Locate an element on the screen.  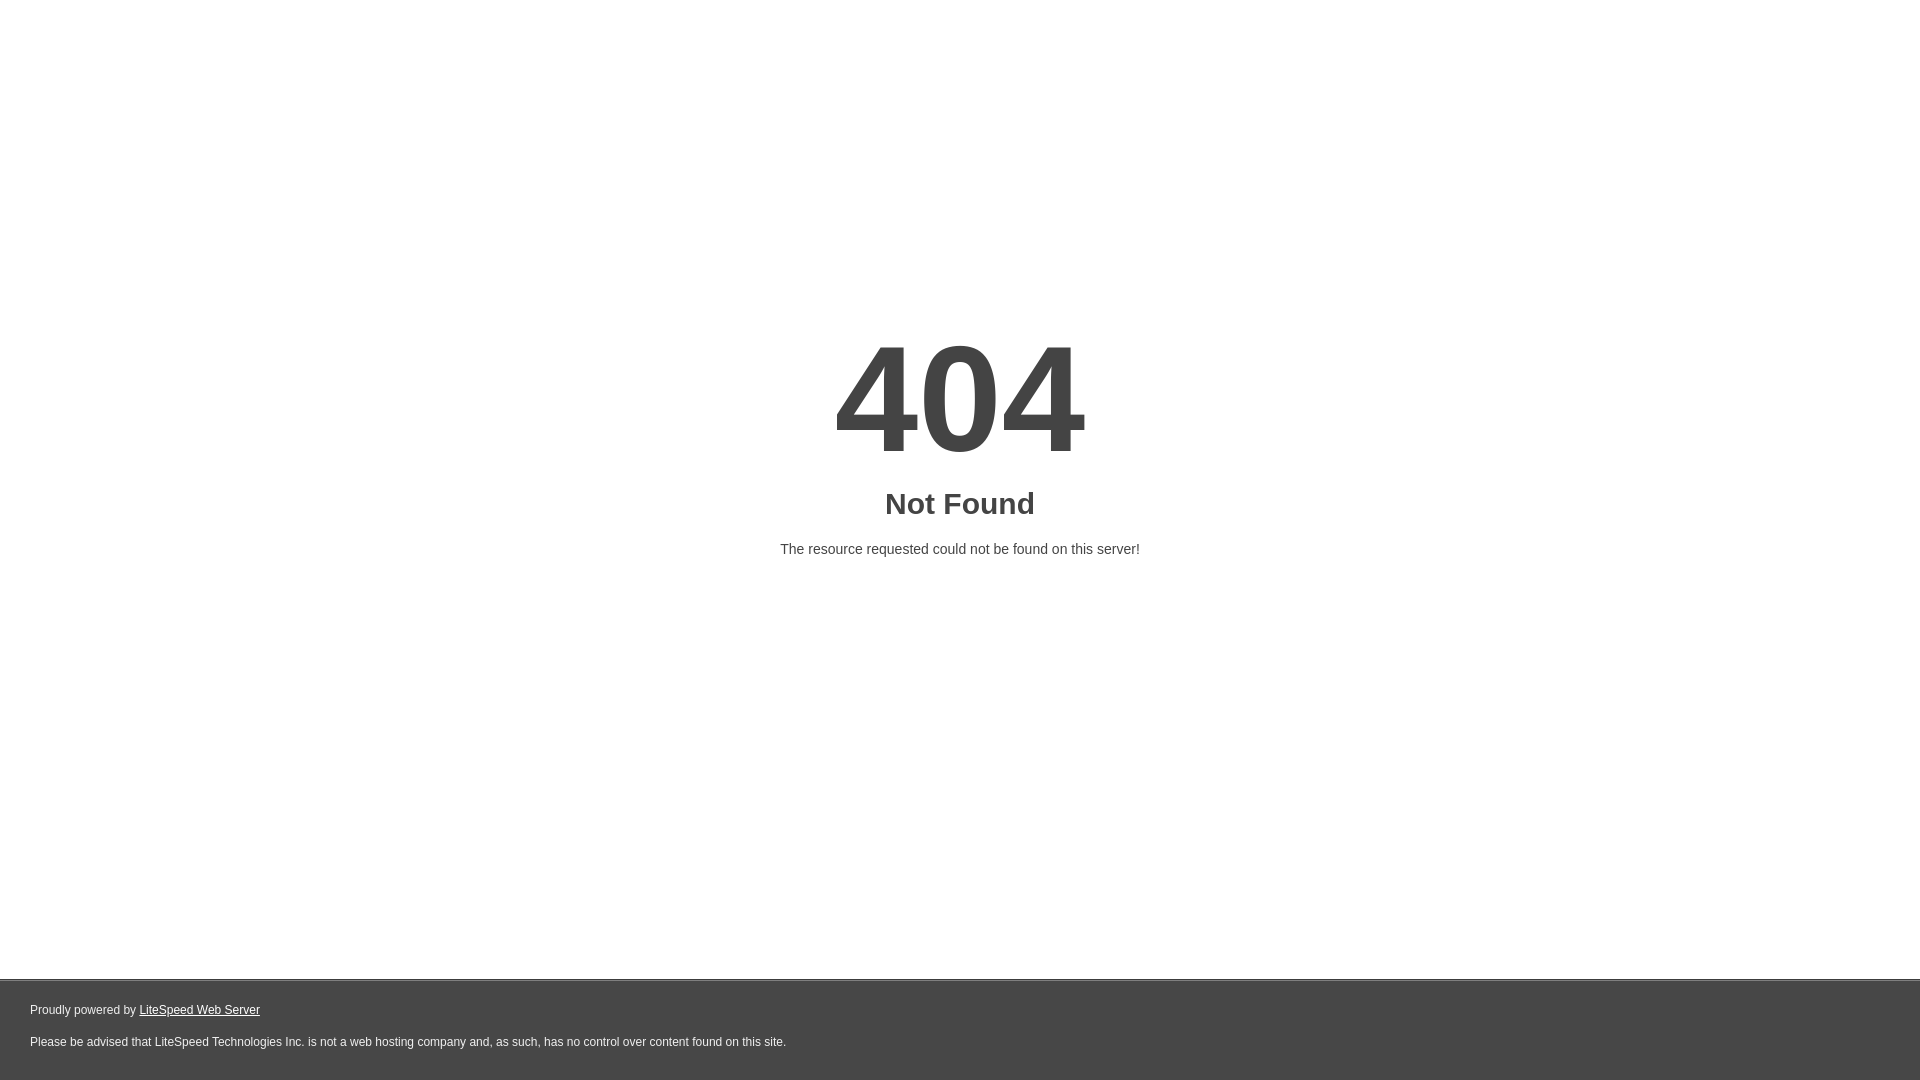
LiteSpeed Web Server is located at coordinates (200, 1010).